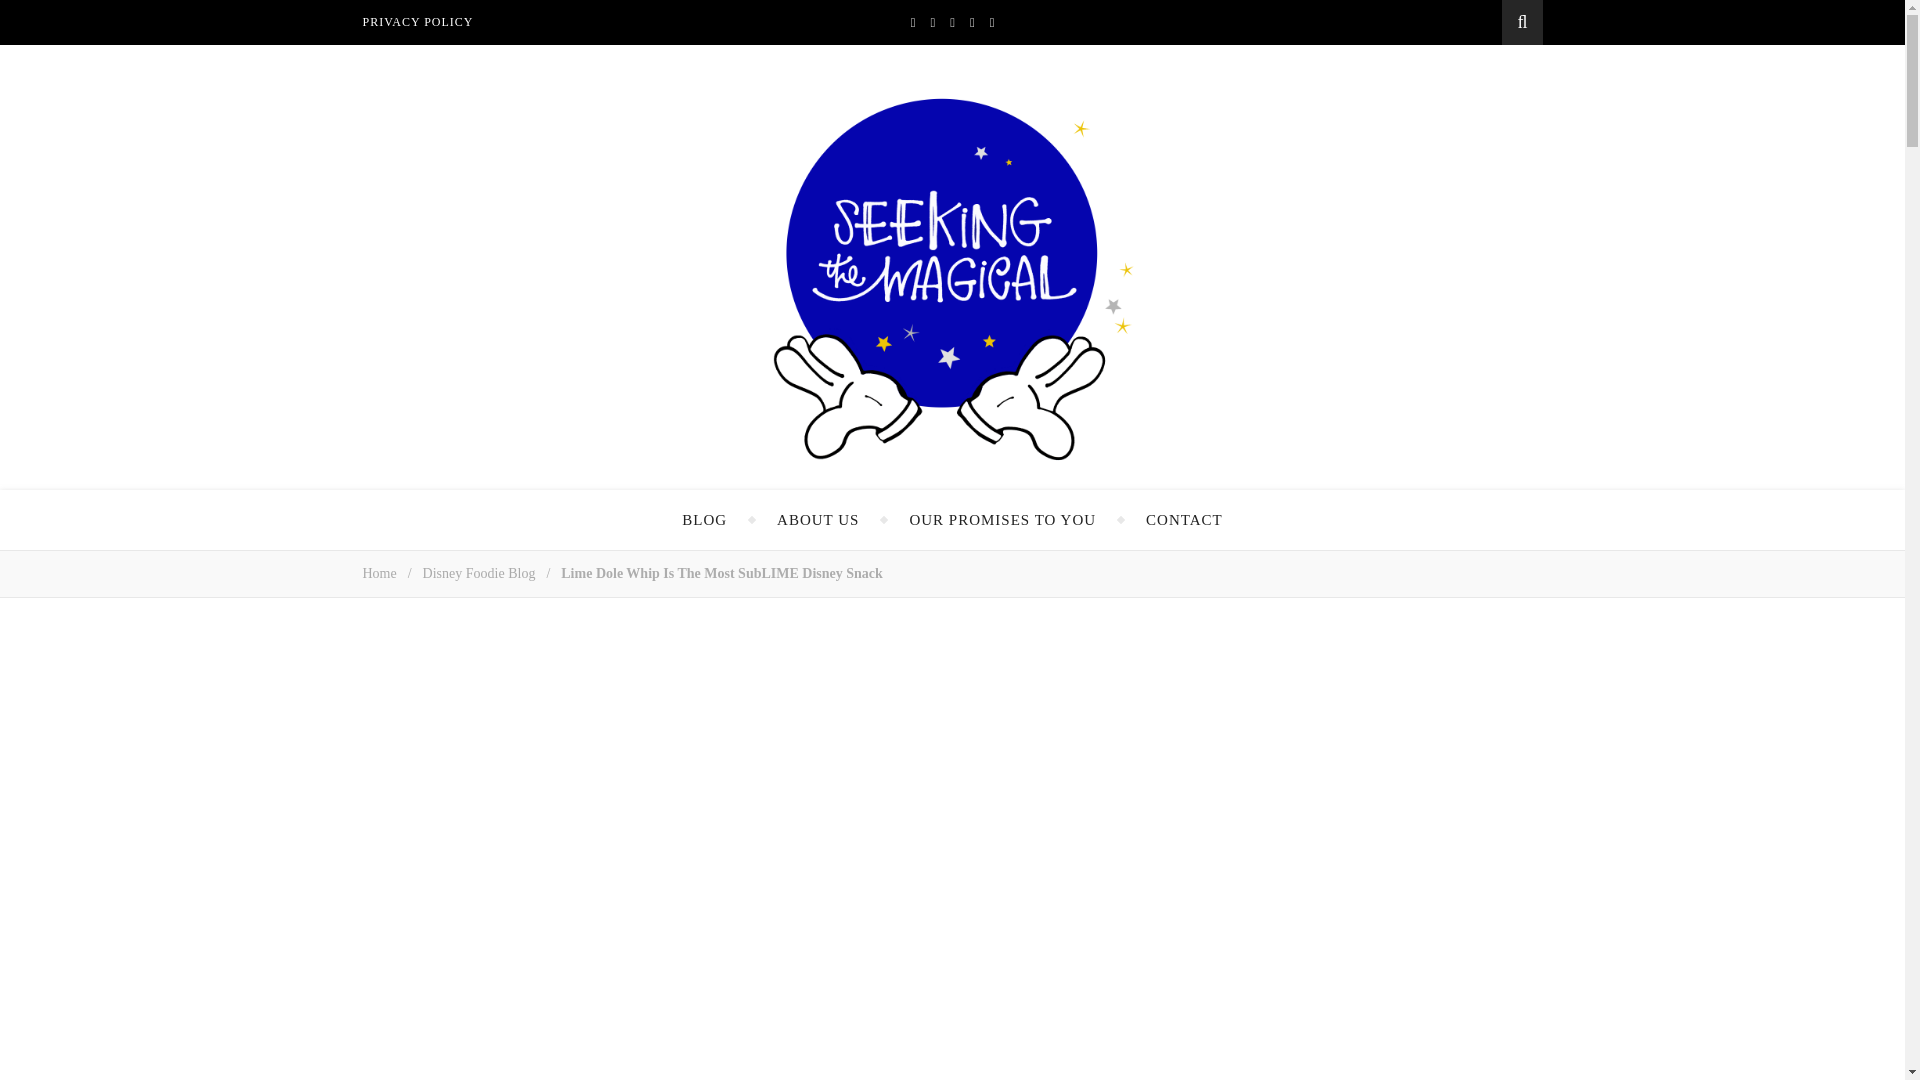 The height and width of the screenshot is (1080, 1920). What do you see at coordinates (424, 22) in the screenshot?
I see `PRIVACY POLICY` at bounding box center [424, 22].